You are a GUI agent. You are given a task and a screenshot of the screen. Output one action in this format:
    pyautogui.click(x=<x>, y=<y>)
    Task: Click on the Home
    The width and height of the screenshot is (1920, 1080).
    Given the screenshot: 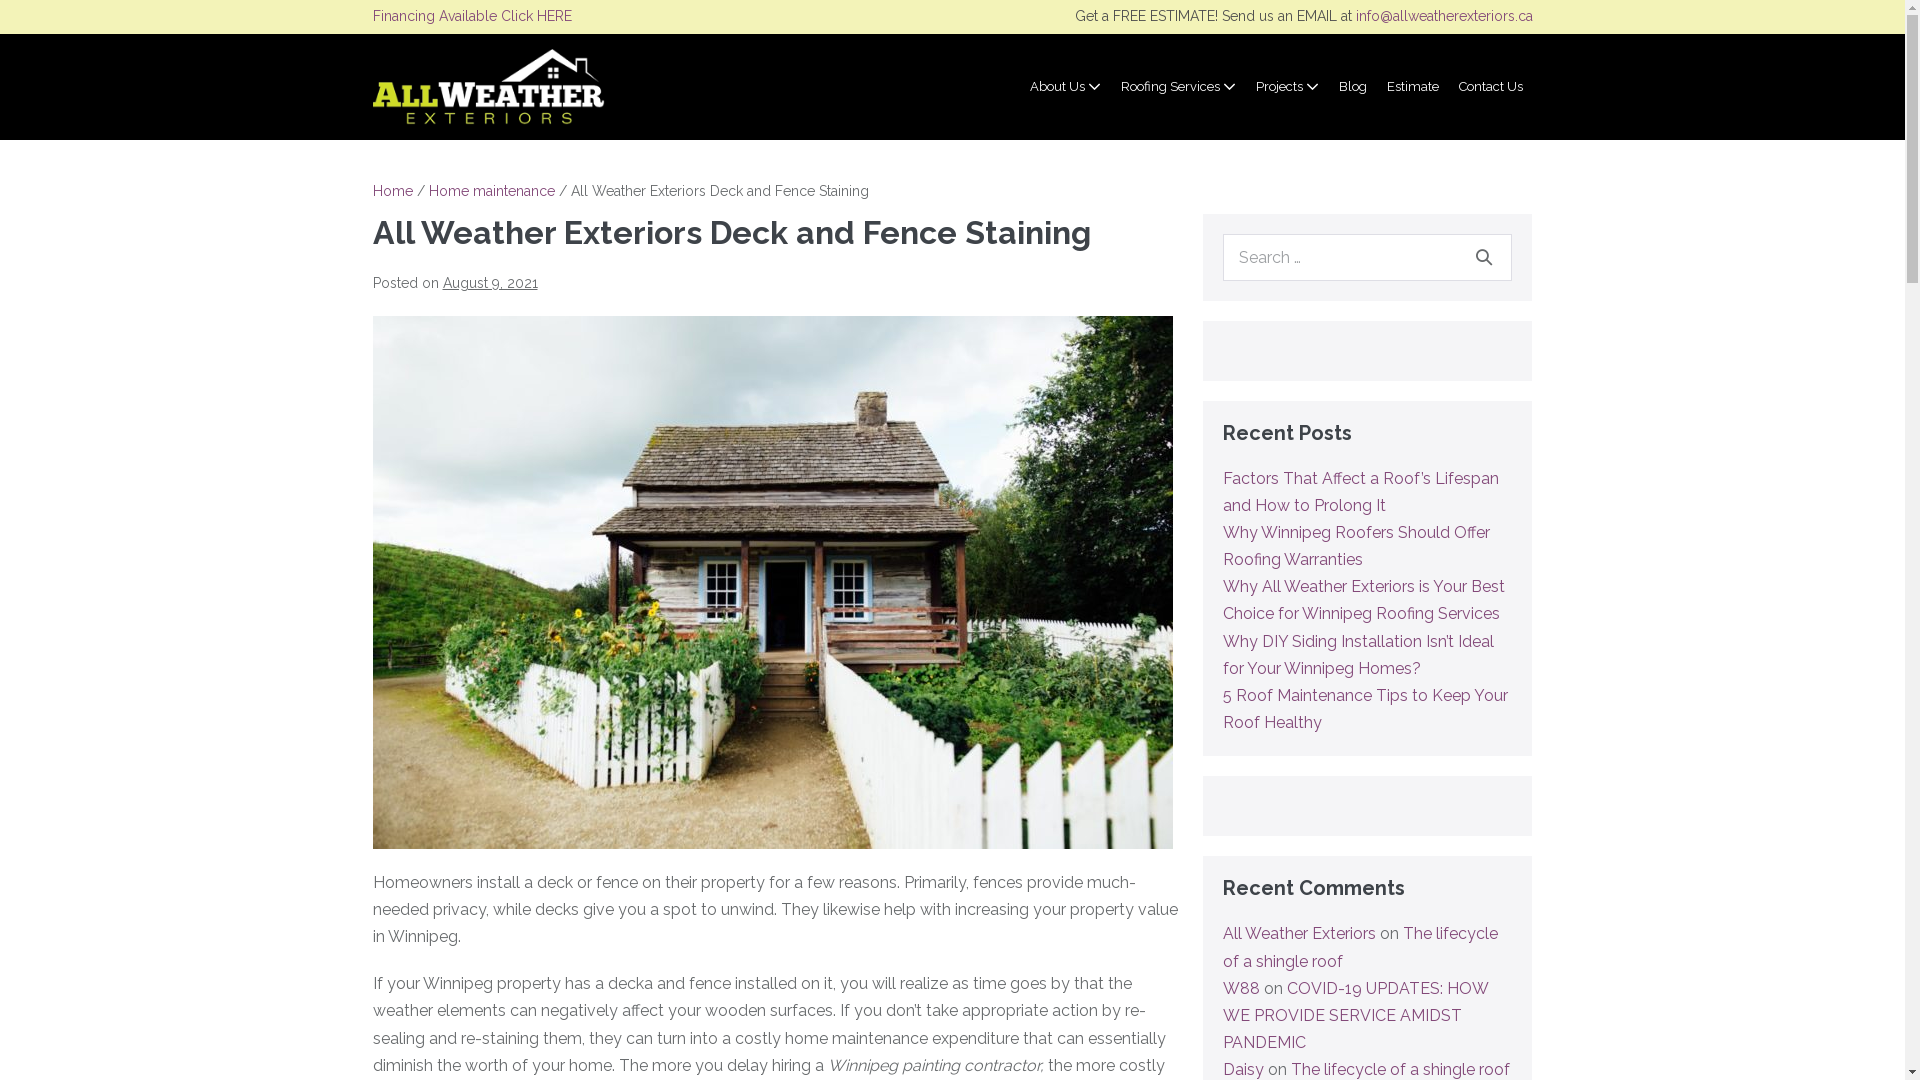 What is the action you would take?
    pyautogui.click(x=392, y=191)
    